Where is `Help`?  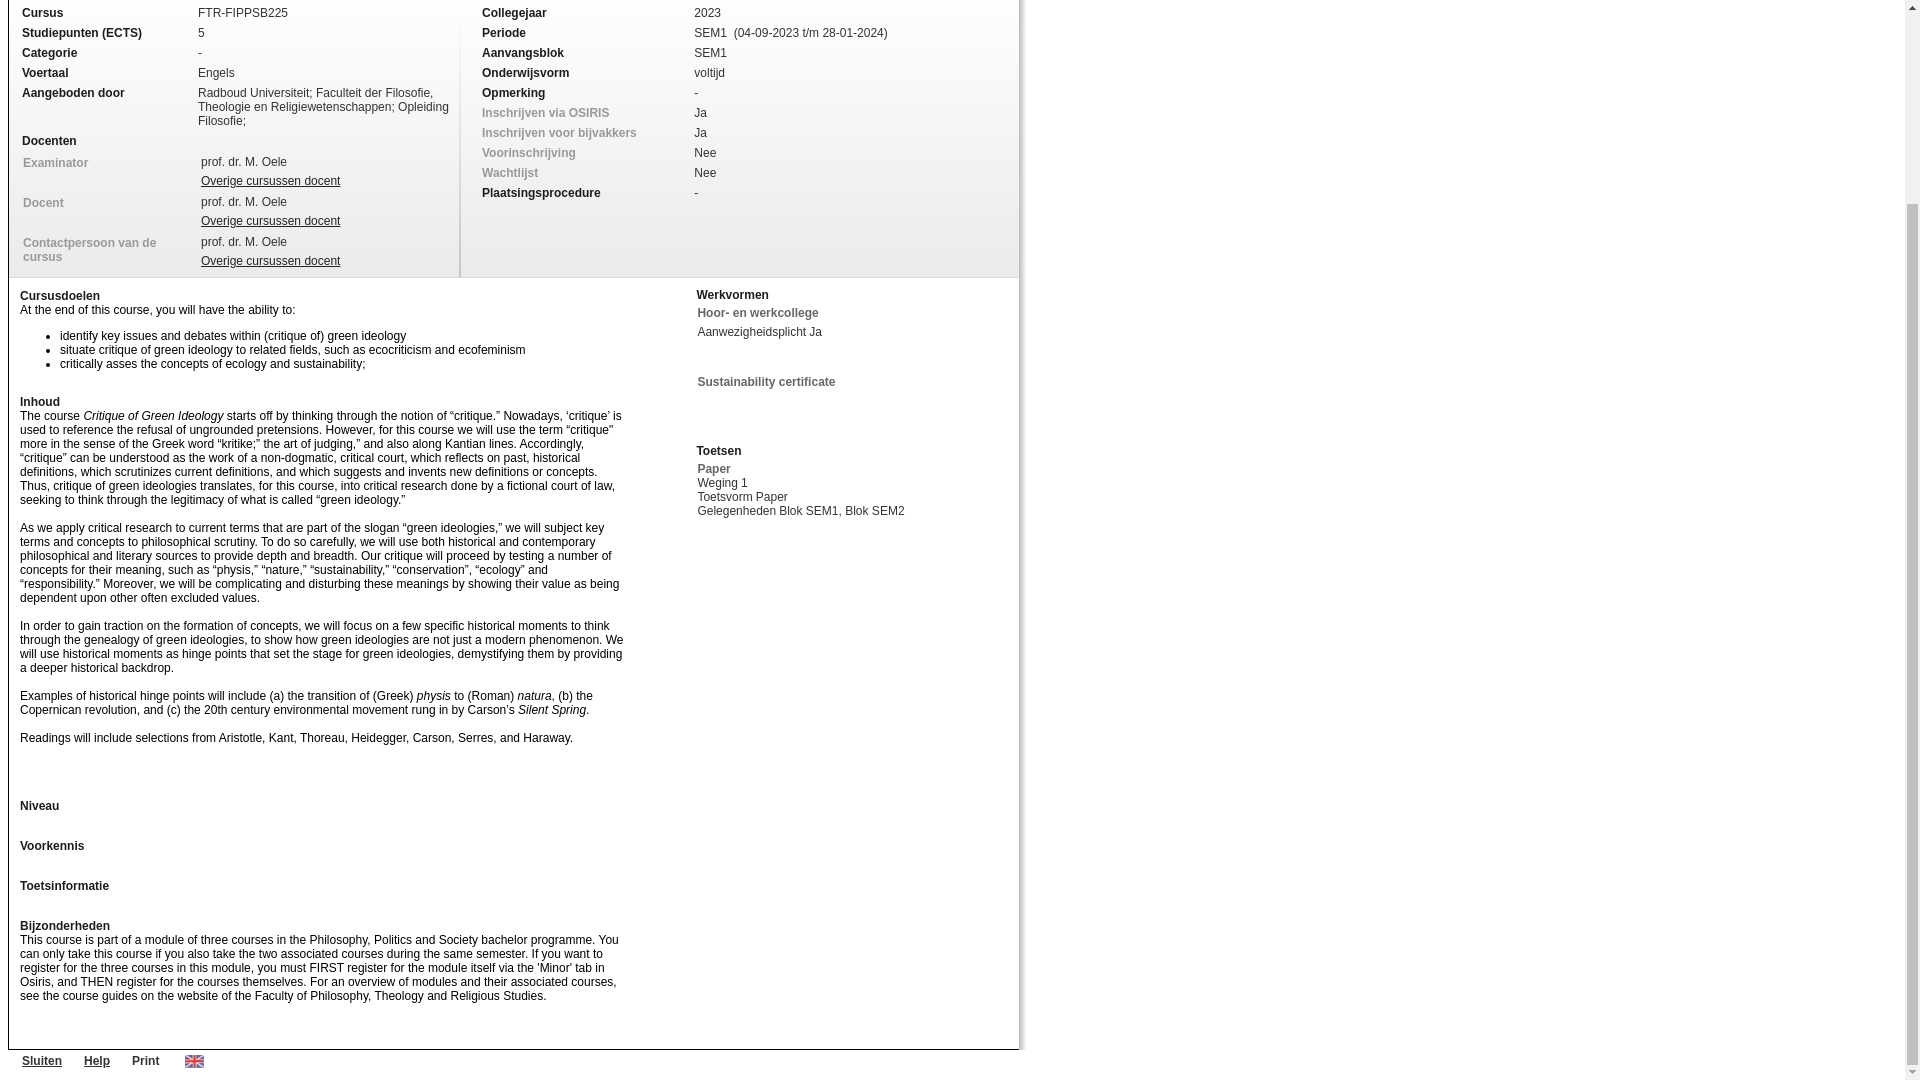
Help is located at coordinates (96, 1061).